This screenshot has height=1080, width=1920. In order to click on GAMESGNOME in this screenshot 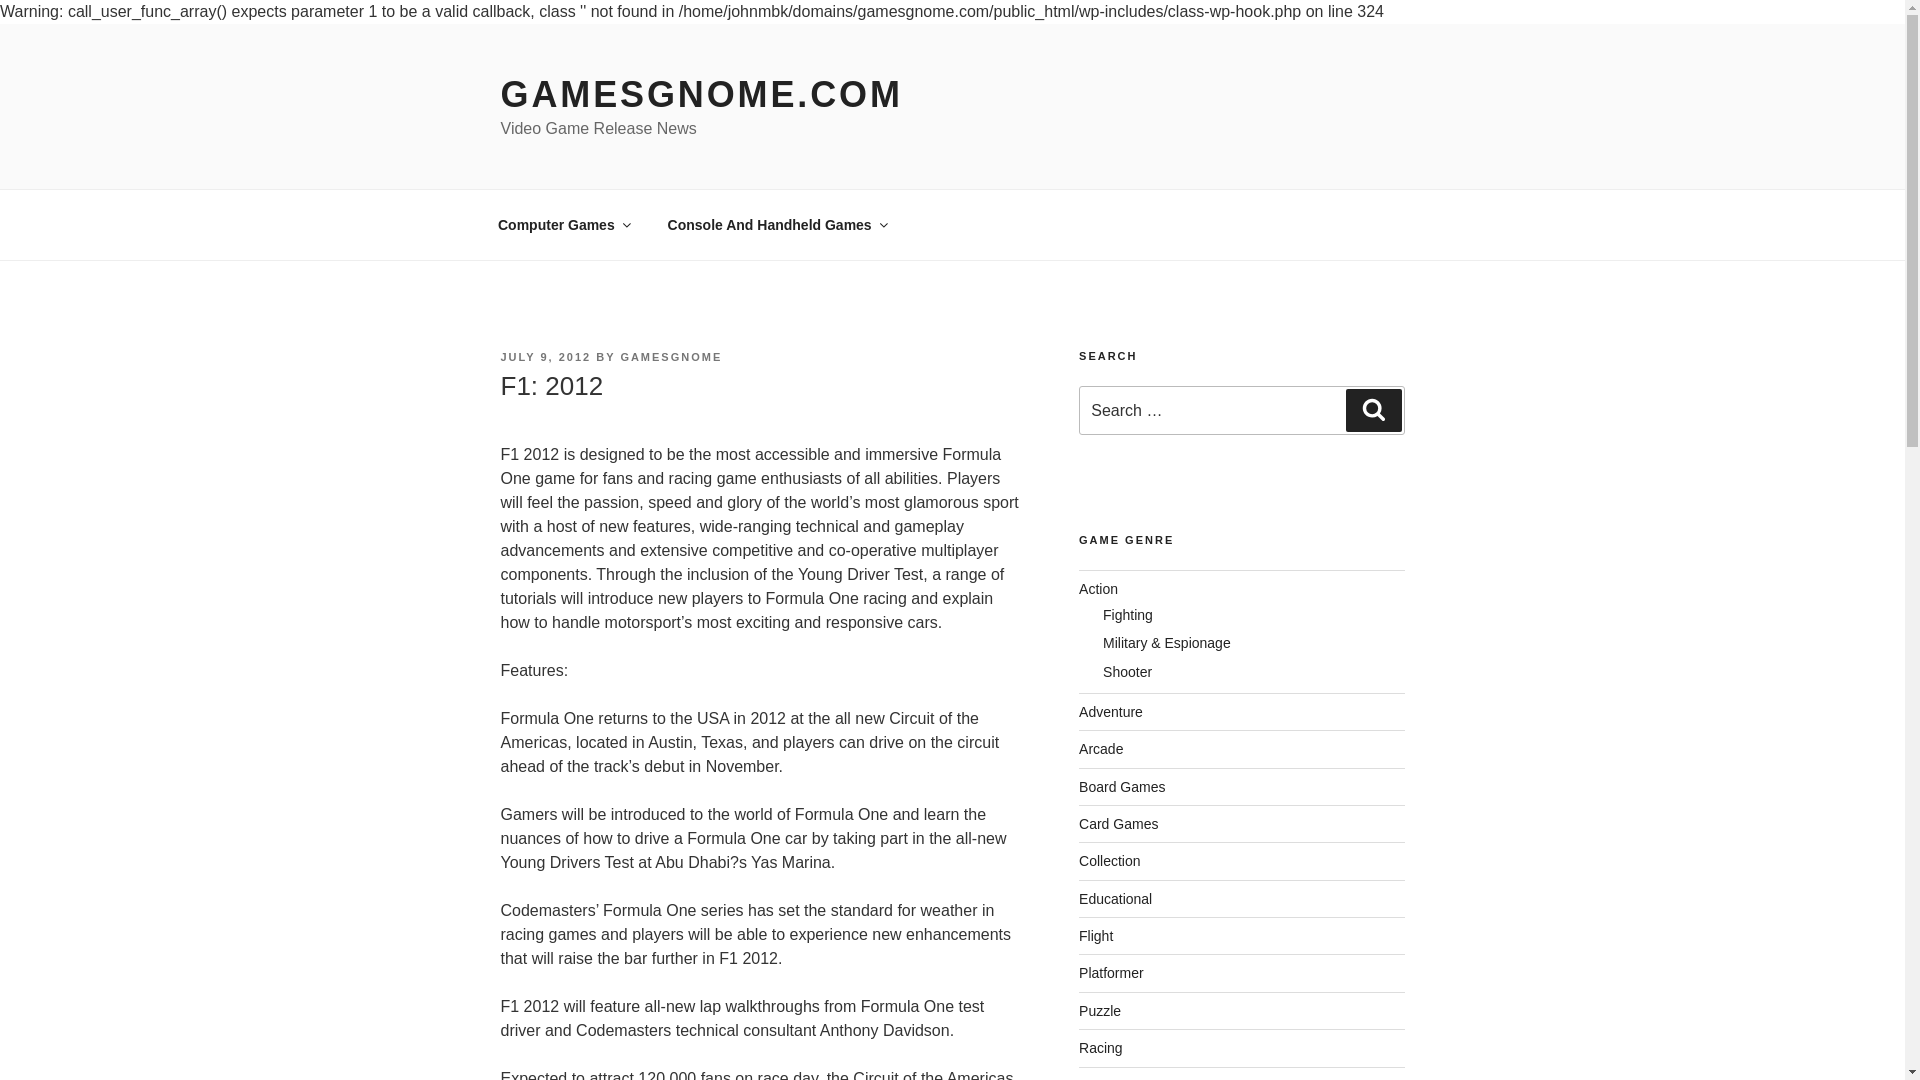, I will do `click(670, 356)`.